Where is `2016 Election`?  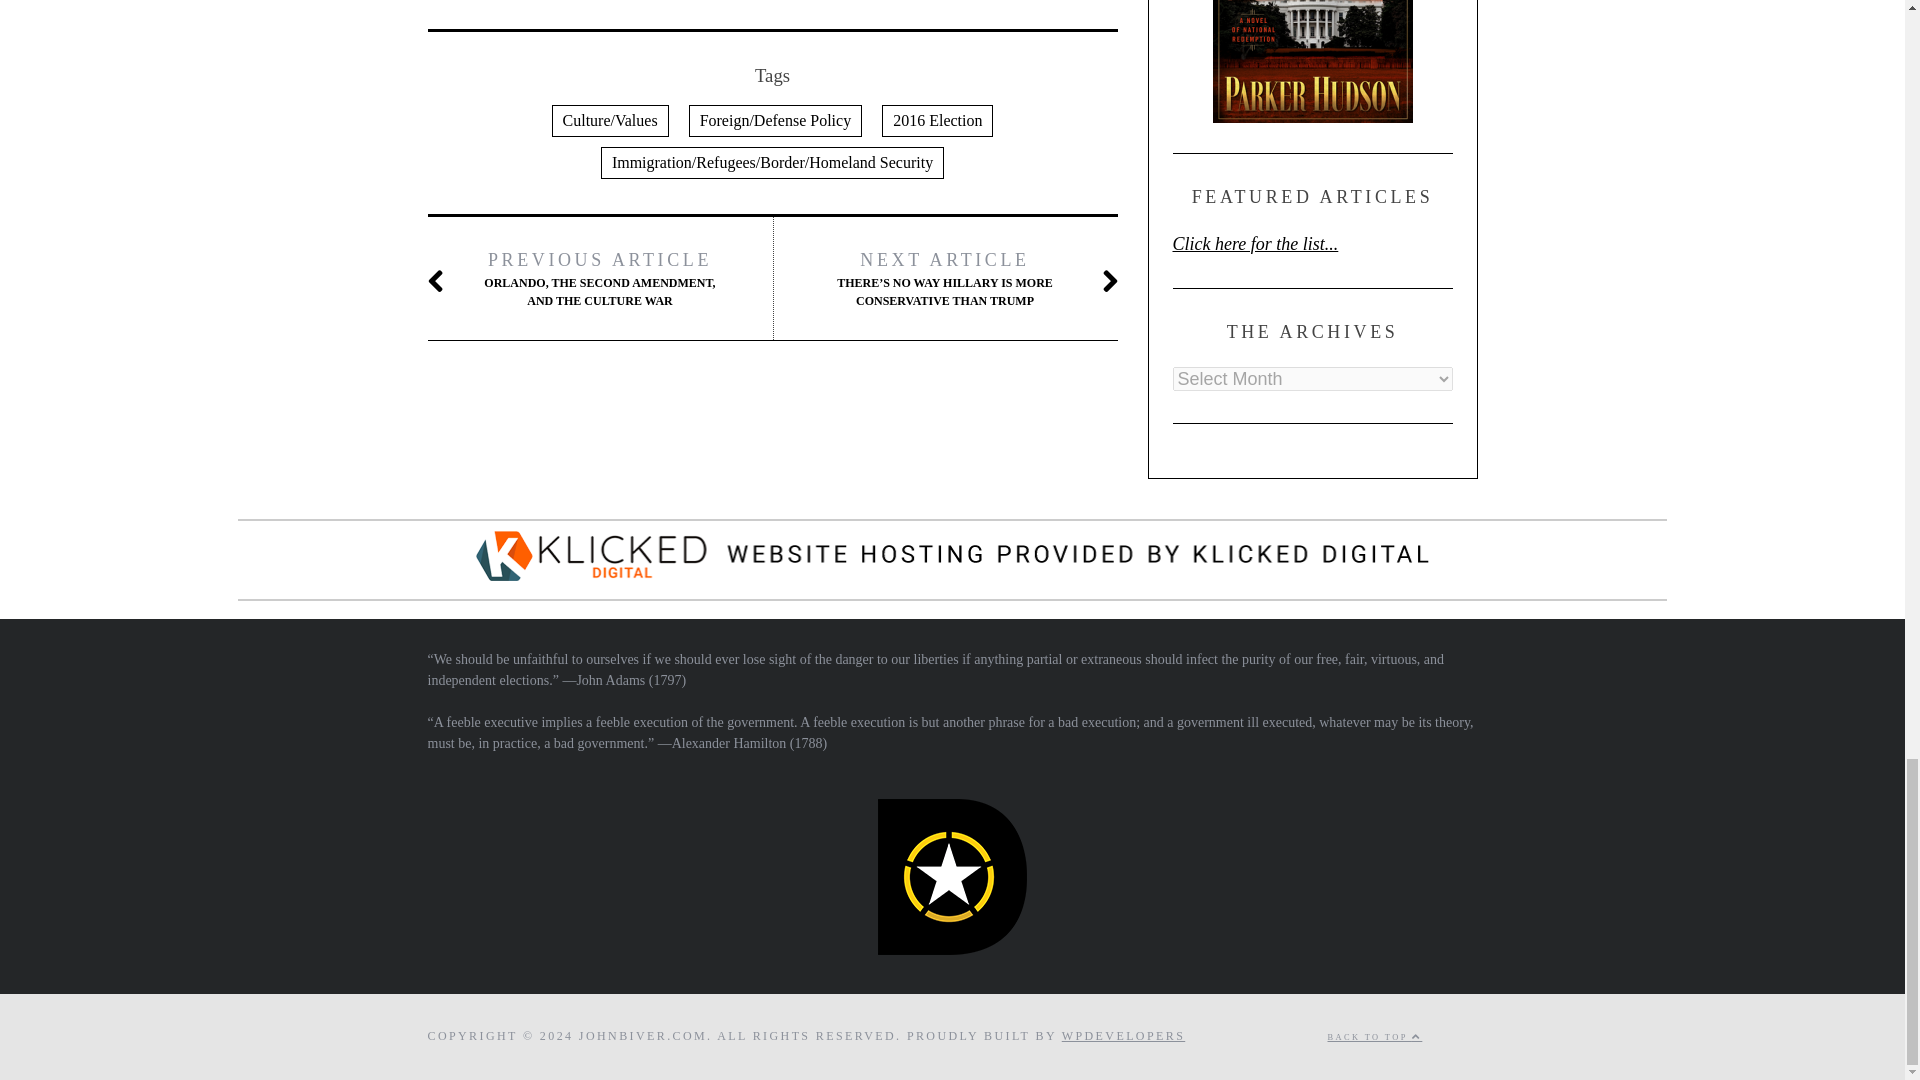
2016 Election is located at coordinates (936, 120).